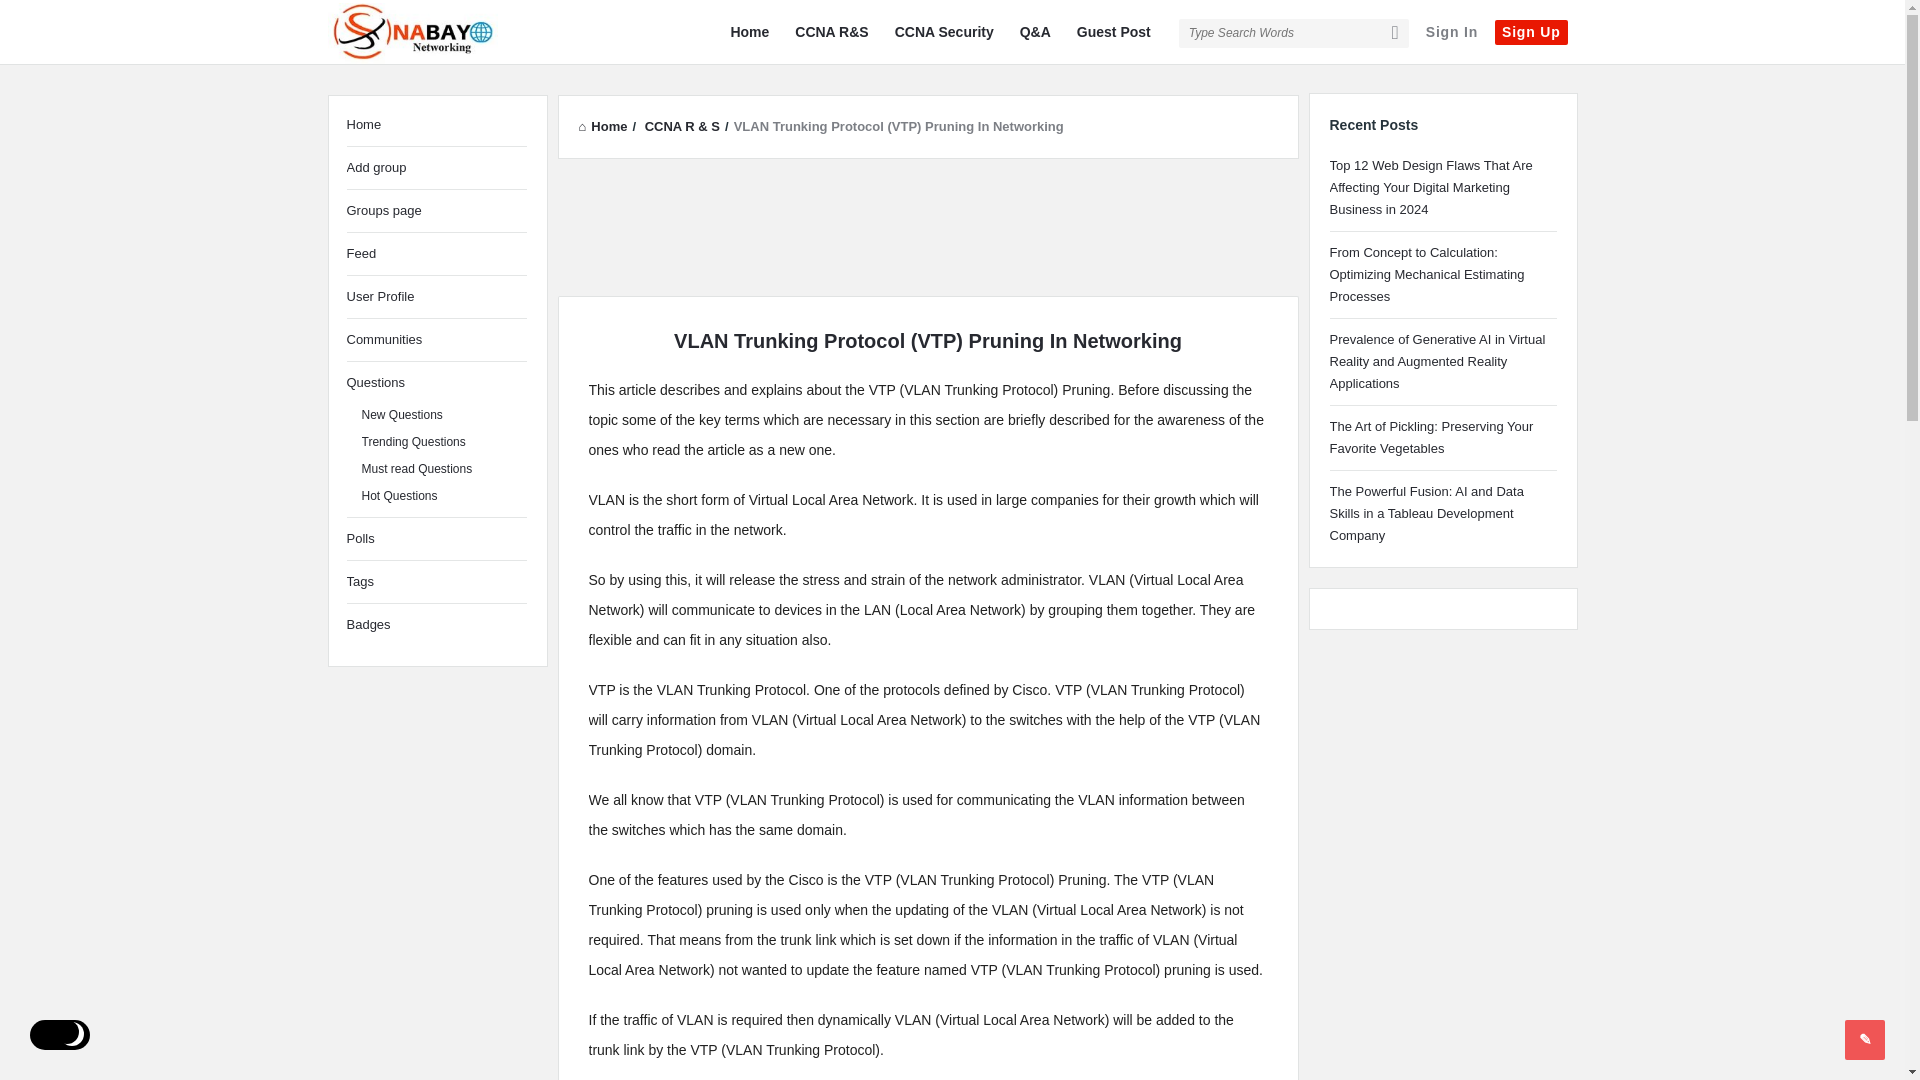 The height and width of the screenshot is (1080, 1920). I want to click on Sign In, so click(1451, 32).